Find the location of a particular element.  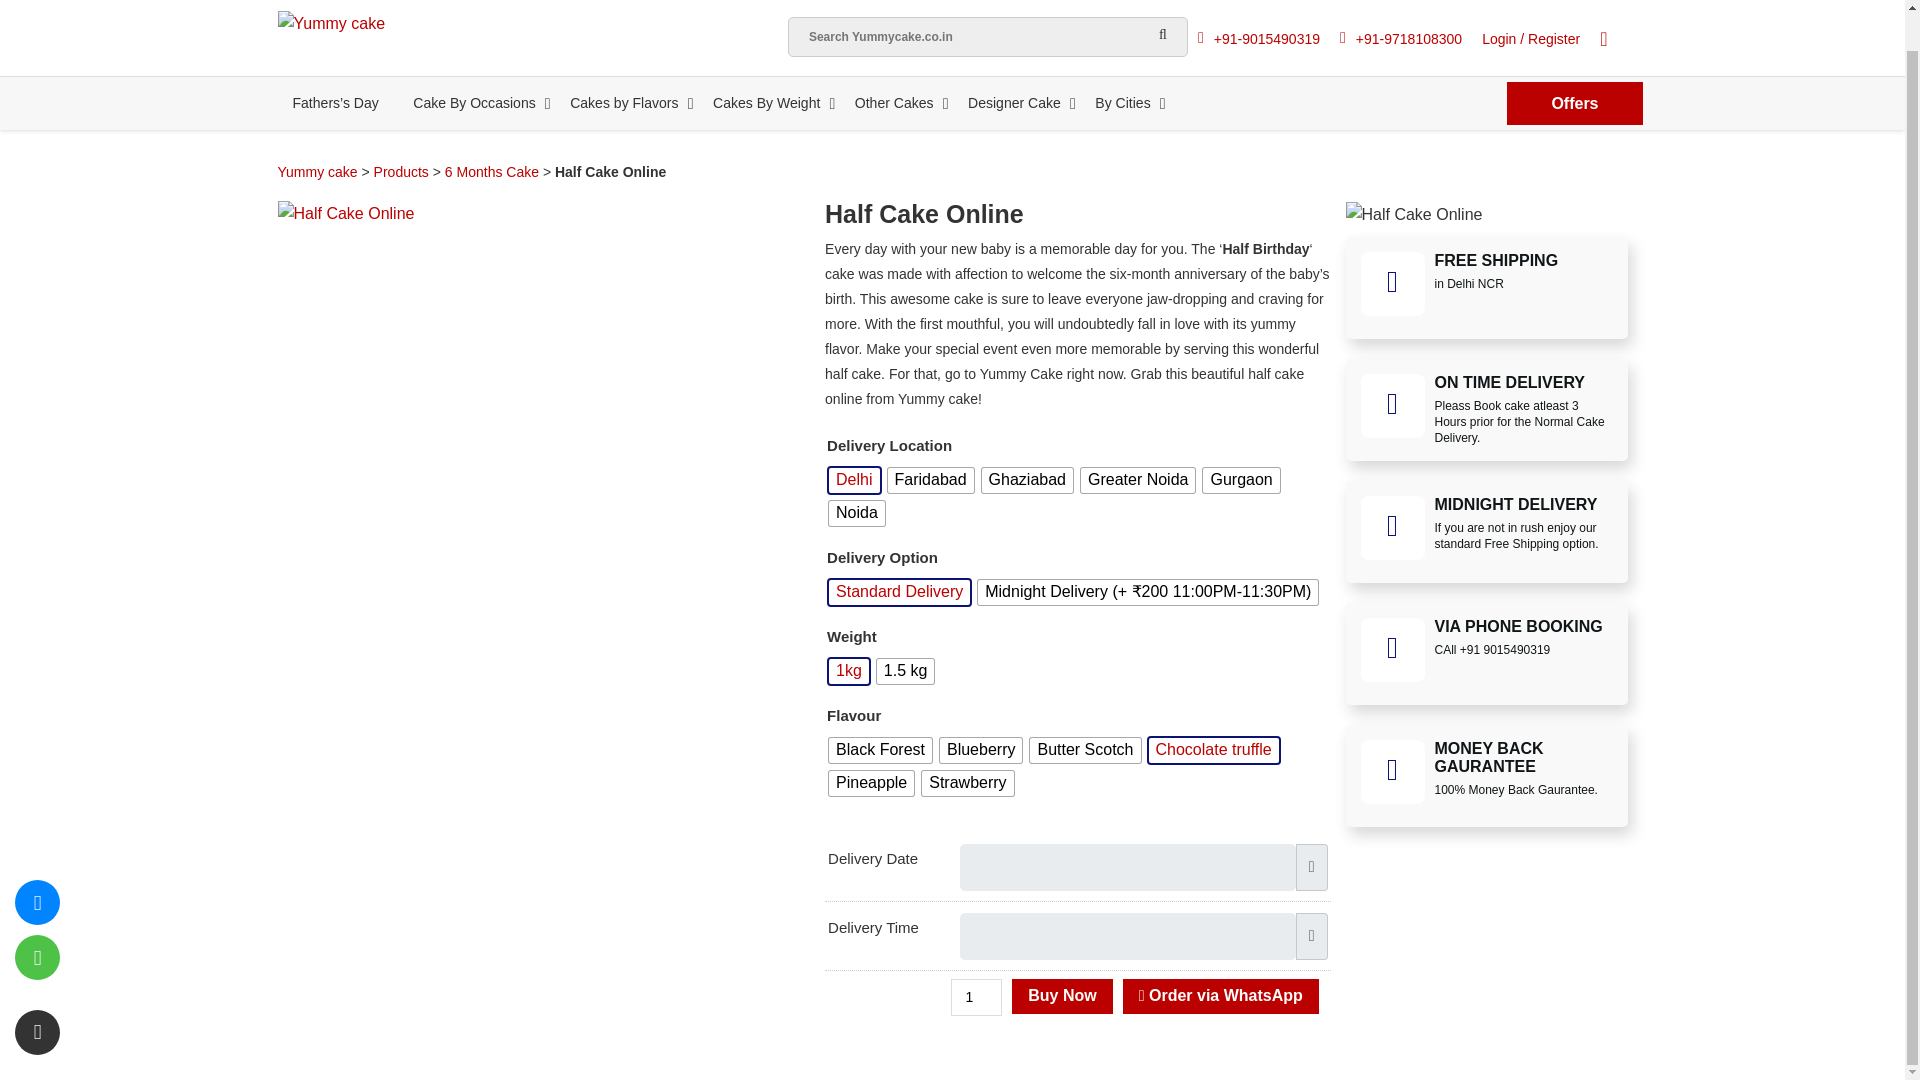

Go to Products. is located at coordinates (401, 172).